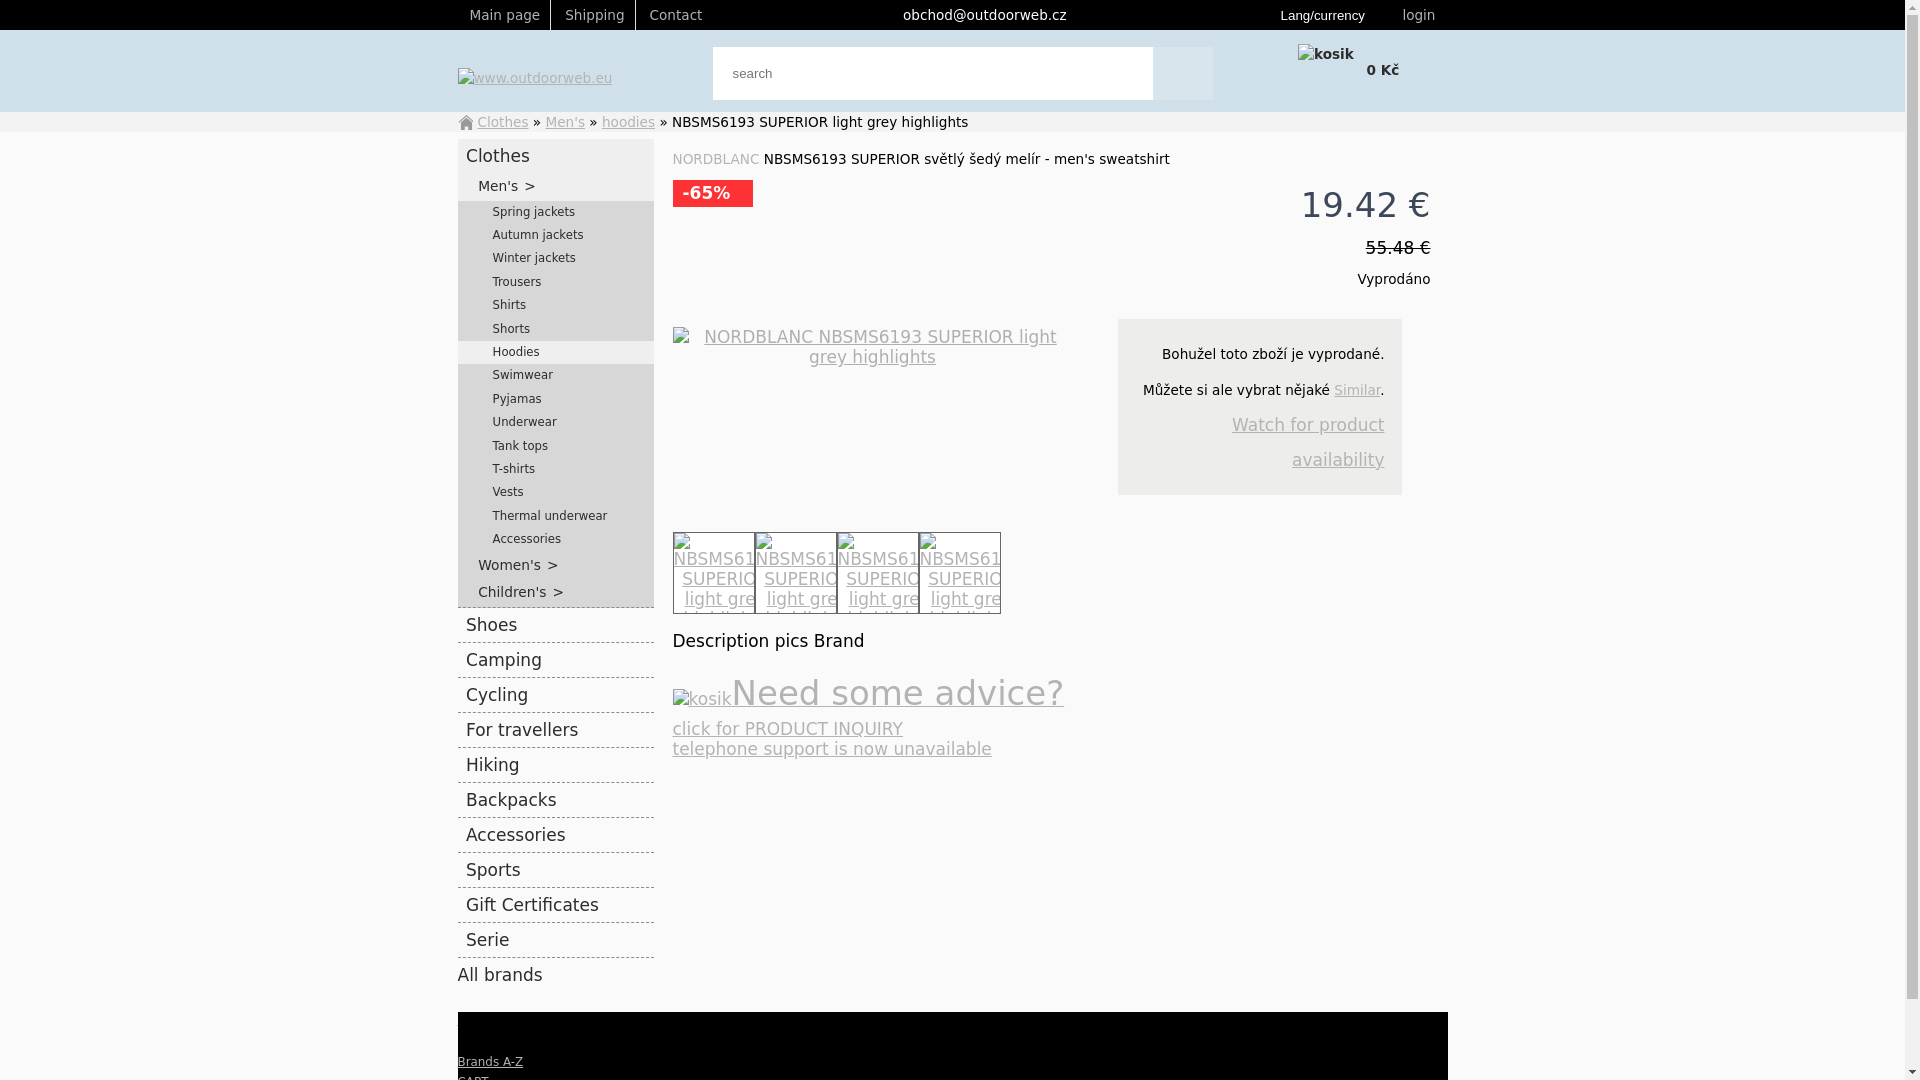  I want to click on Pyjamas, so click(556, 399).